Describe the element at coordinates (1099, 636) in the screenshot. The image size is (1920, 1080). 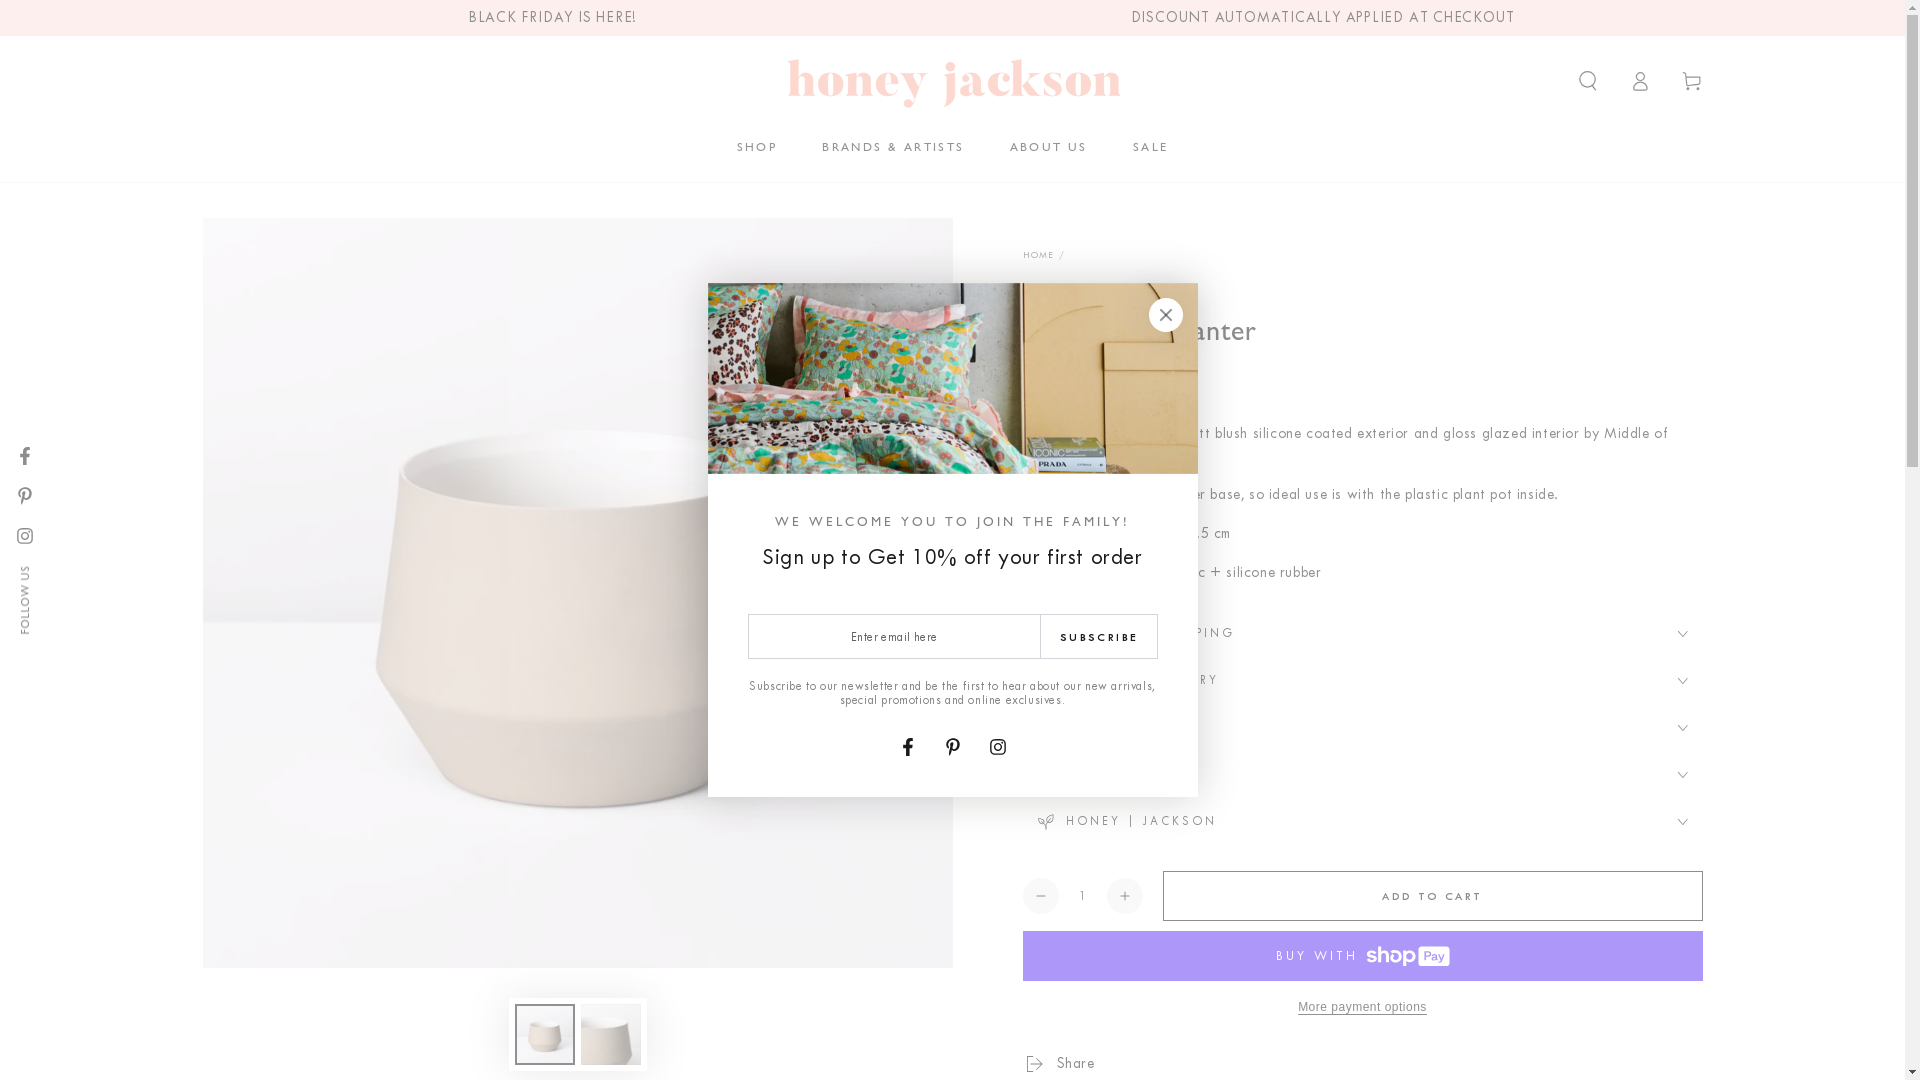
I see `SUBSCRIBE` at that location.